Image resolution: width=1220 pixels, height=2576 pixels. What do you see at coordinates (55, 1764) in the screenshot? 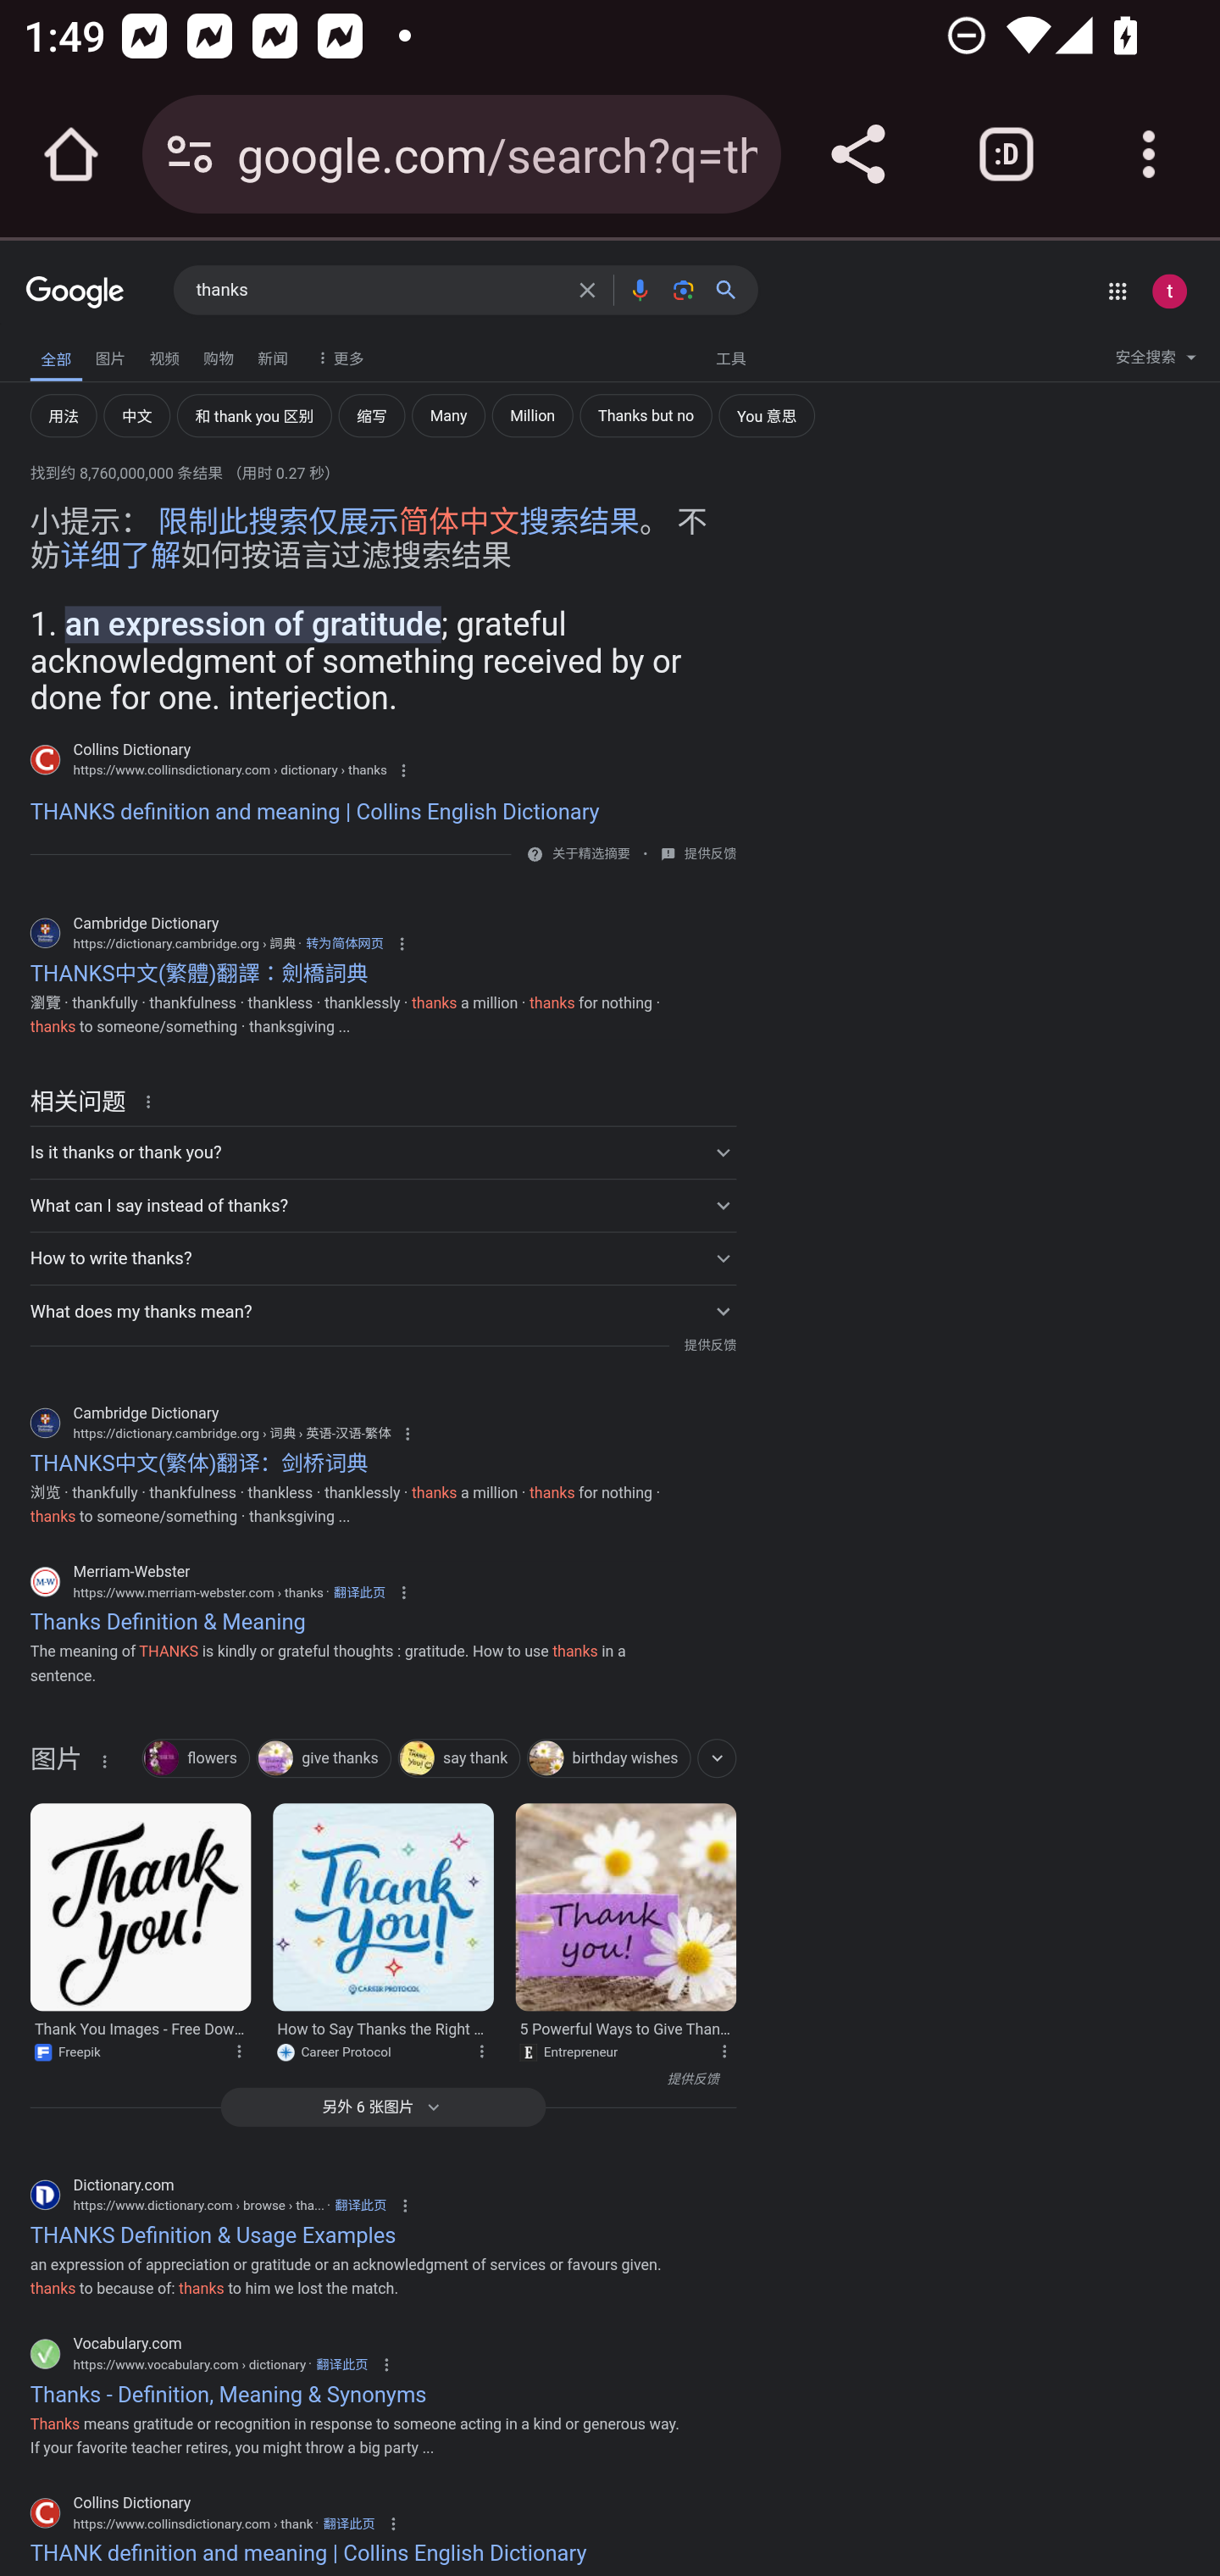
I see `图片` at bounding box center [55, 1764].